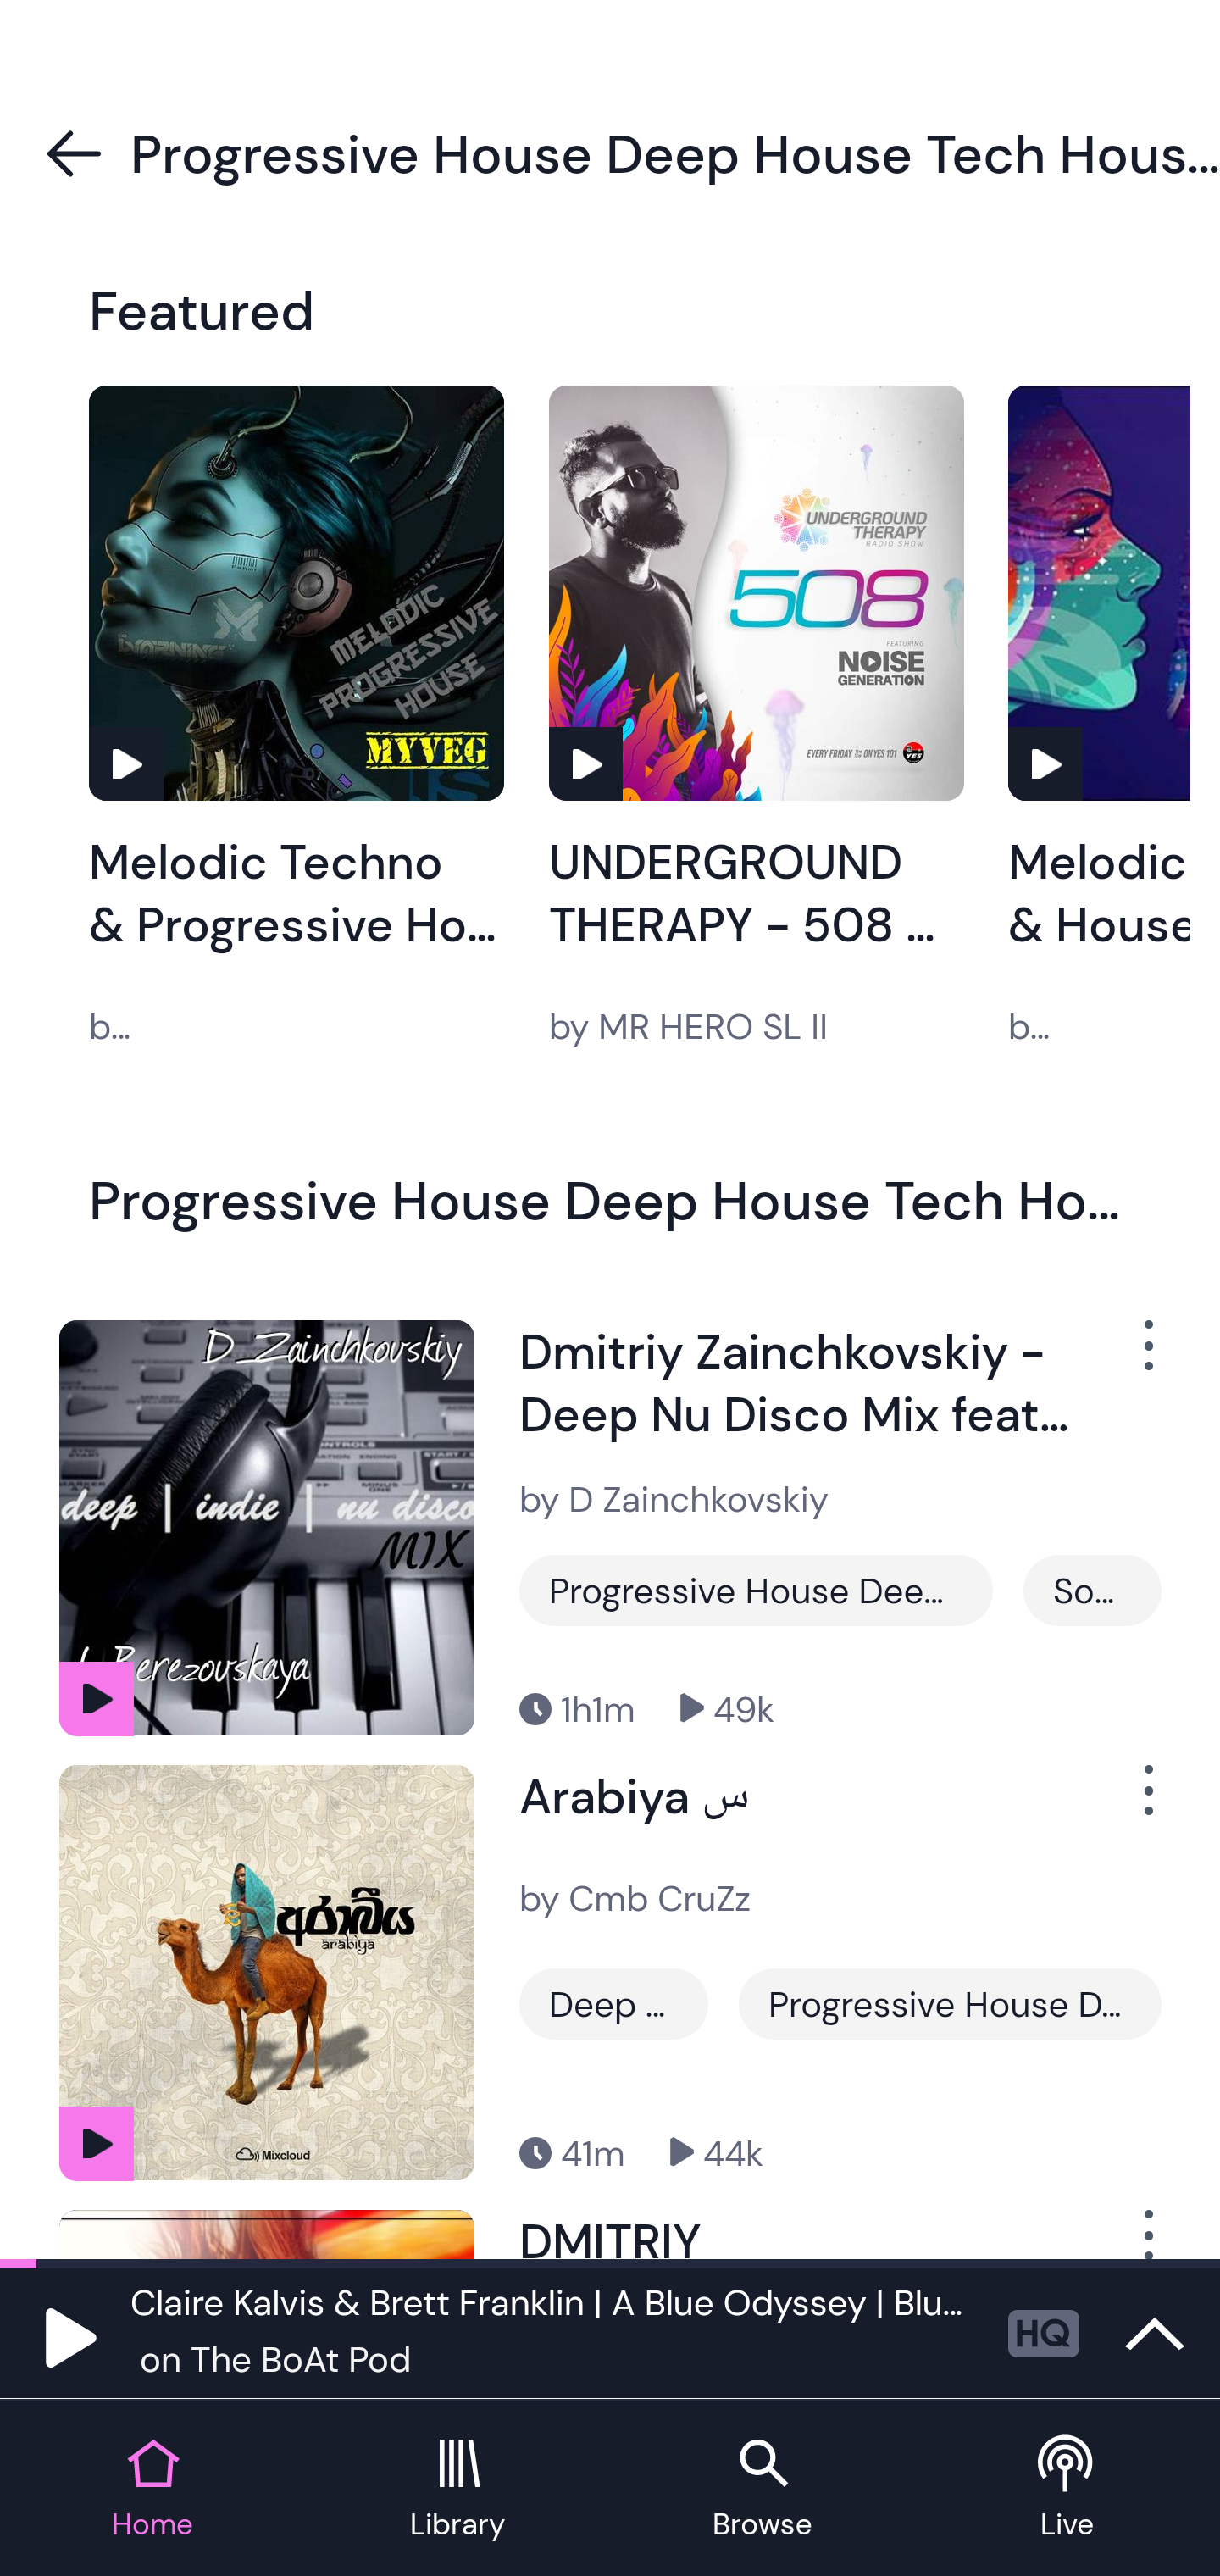 The height and width of the screenshot is (2576, 1220). What do you see at coordinates (1145, 1357) in the screenshot?
I see `Show Options Menu Button` at bounding box center [1145, 1357].